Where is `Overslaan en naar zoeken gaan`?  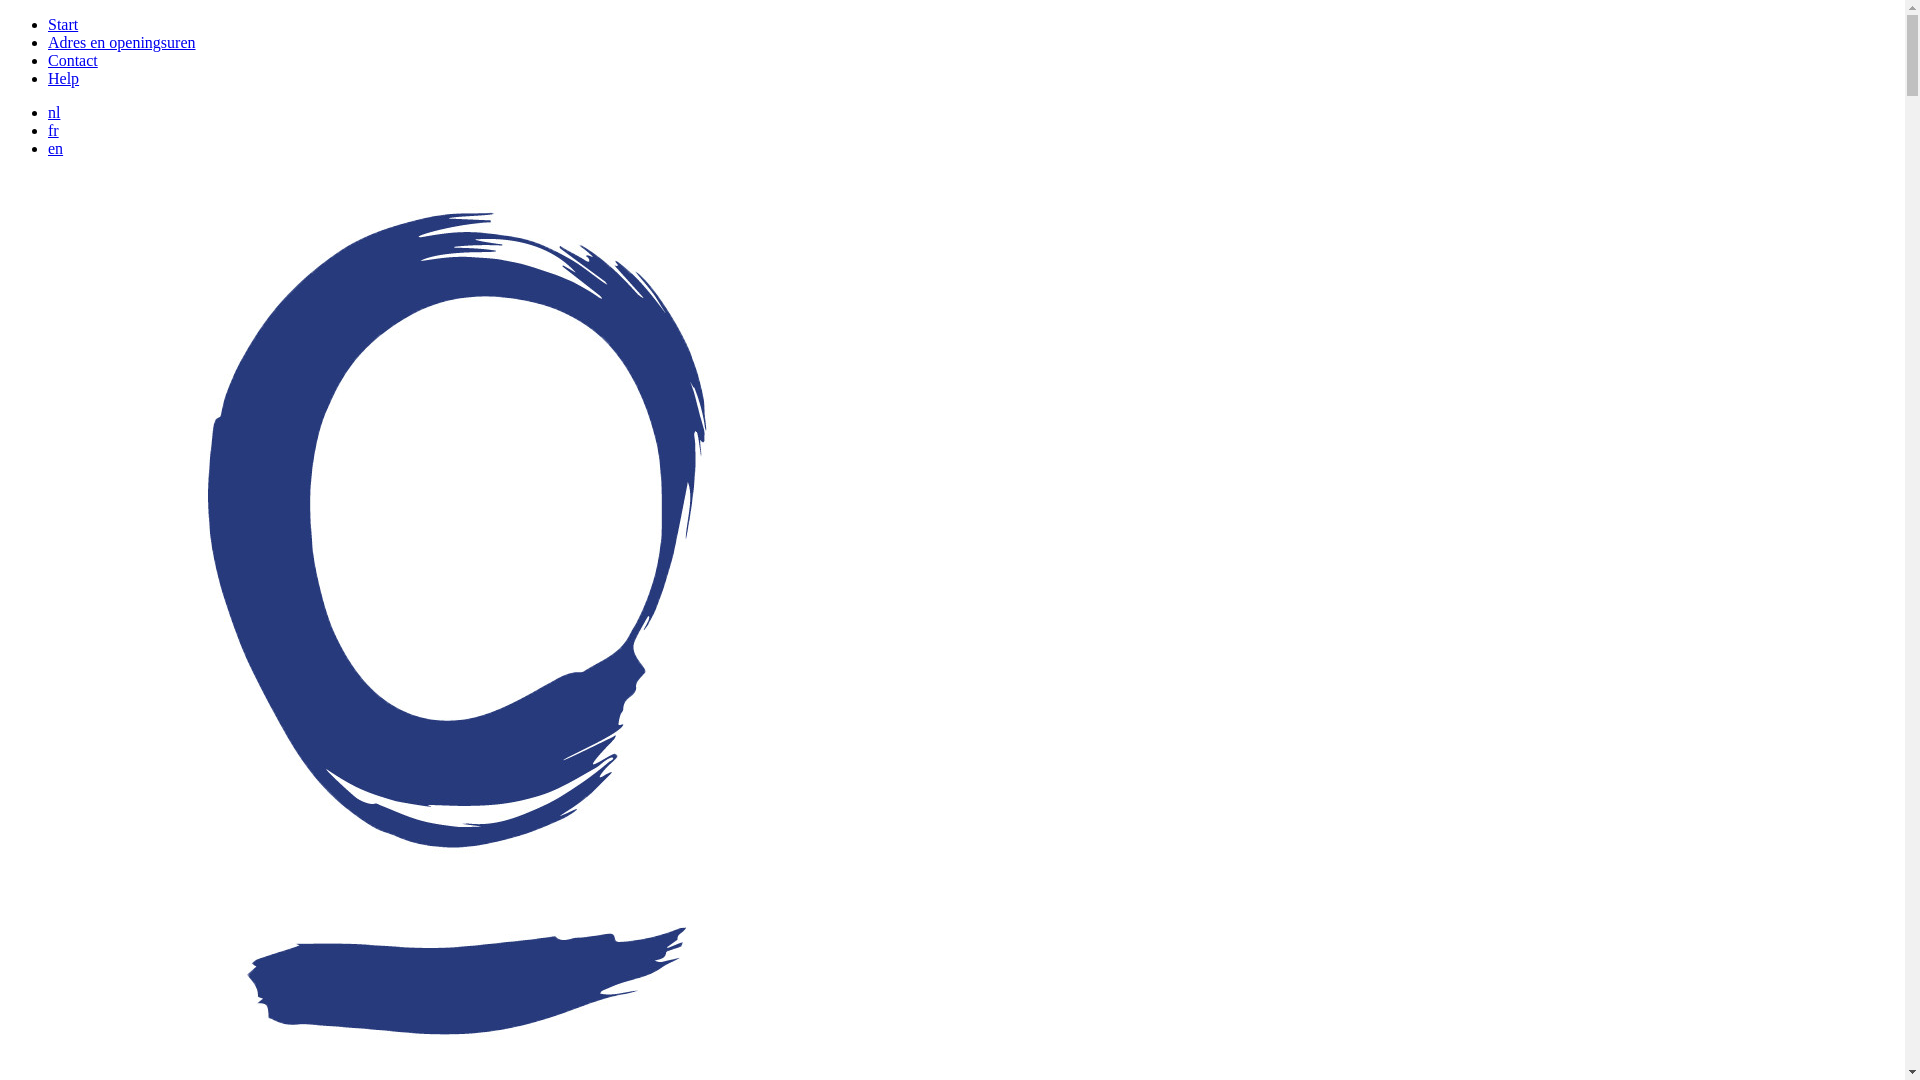
Overslaan en naar zoeken gaan is located at coordinates (8, 16).